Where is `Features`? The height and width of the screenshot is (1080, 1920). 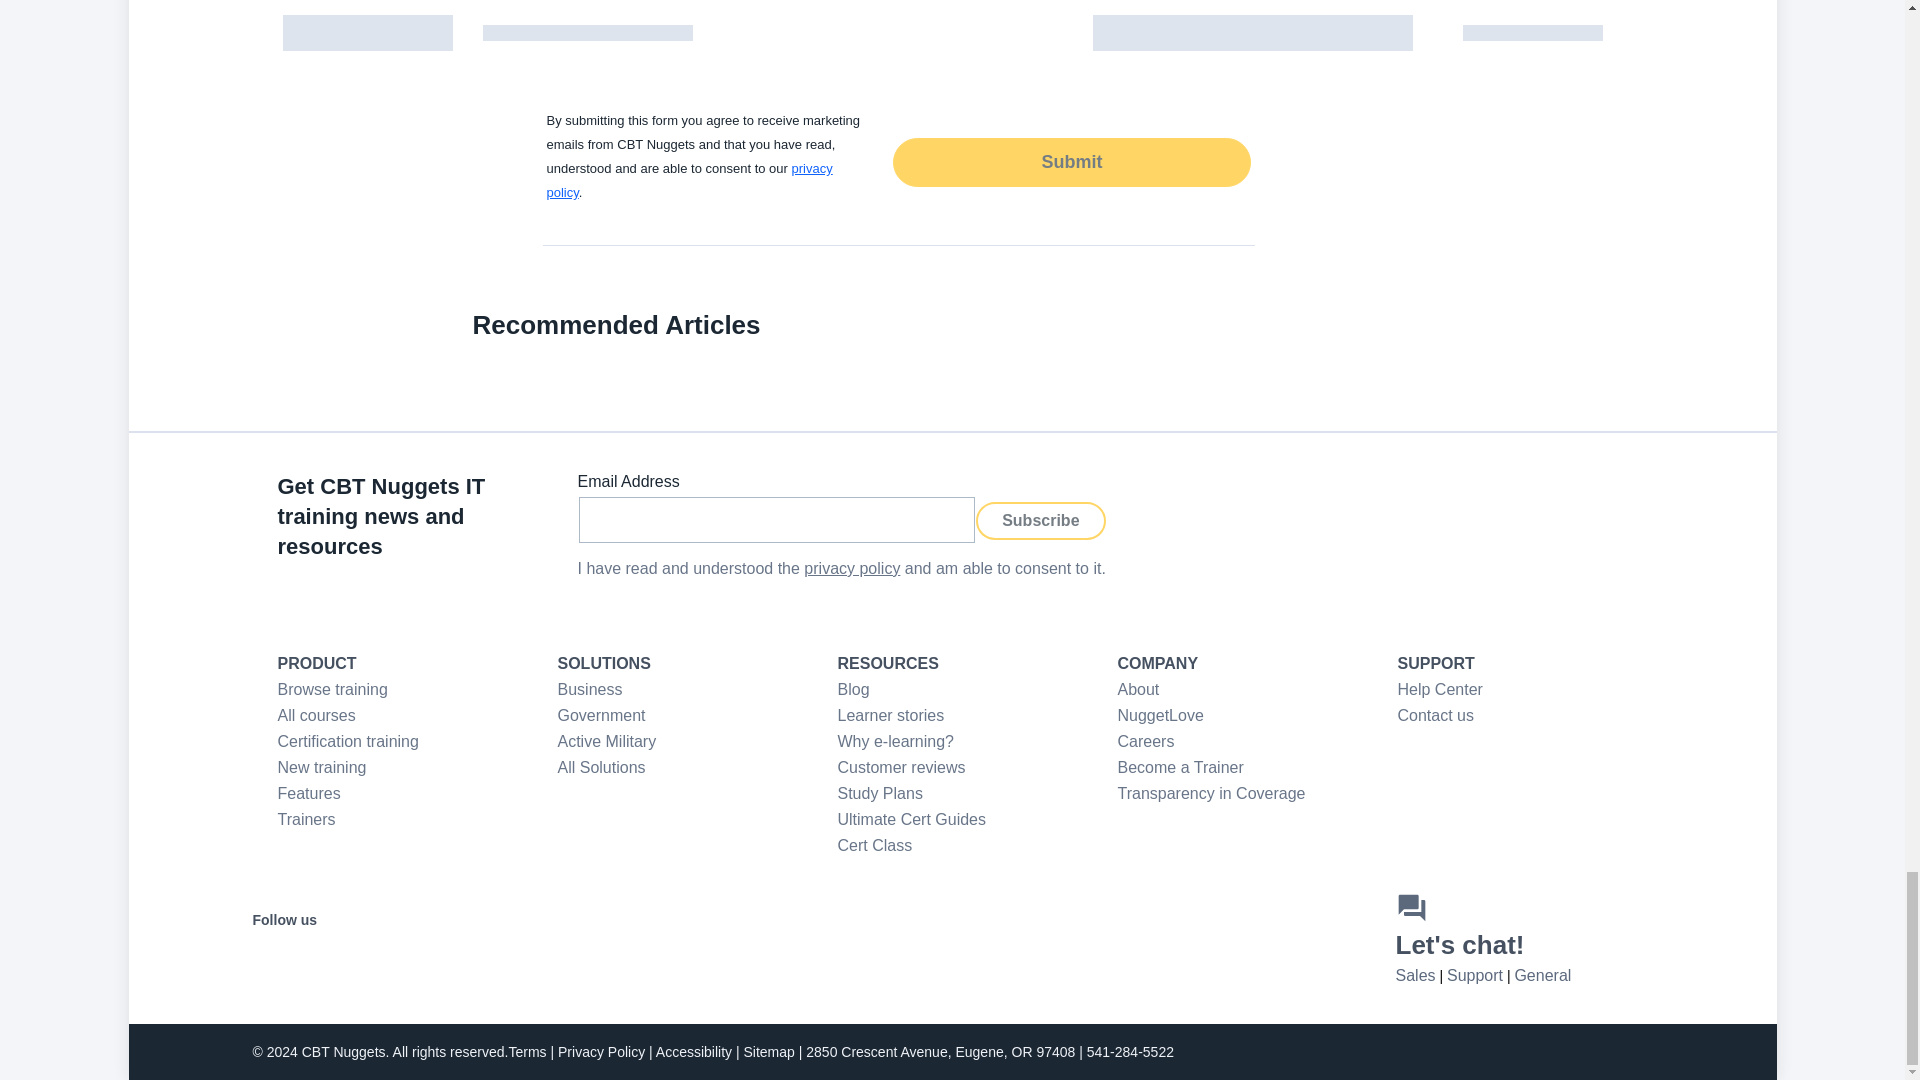
Features is located at coordinates (310, 794).